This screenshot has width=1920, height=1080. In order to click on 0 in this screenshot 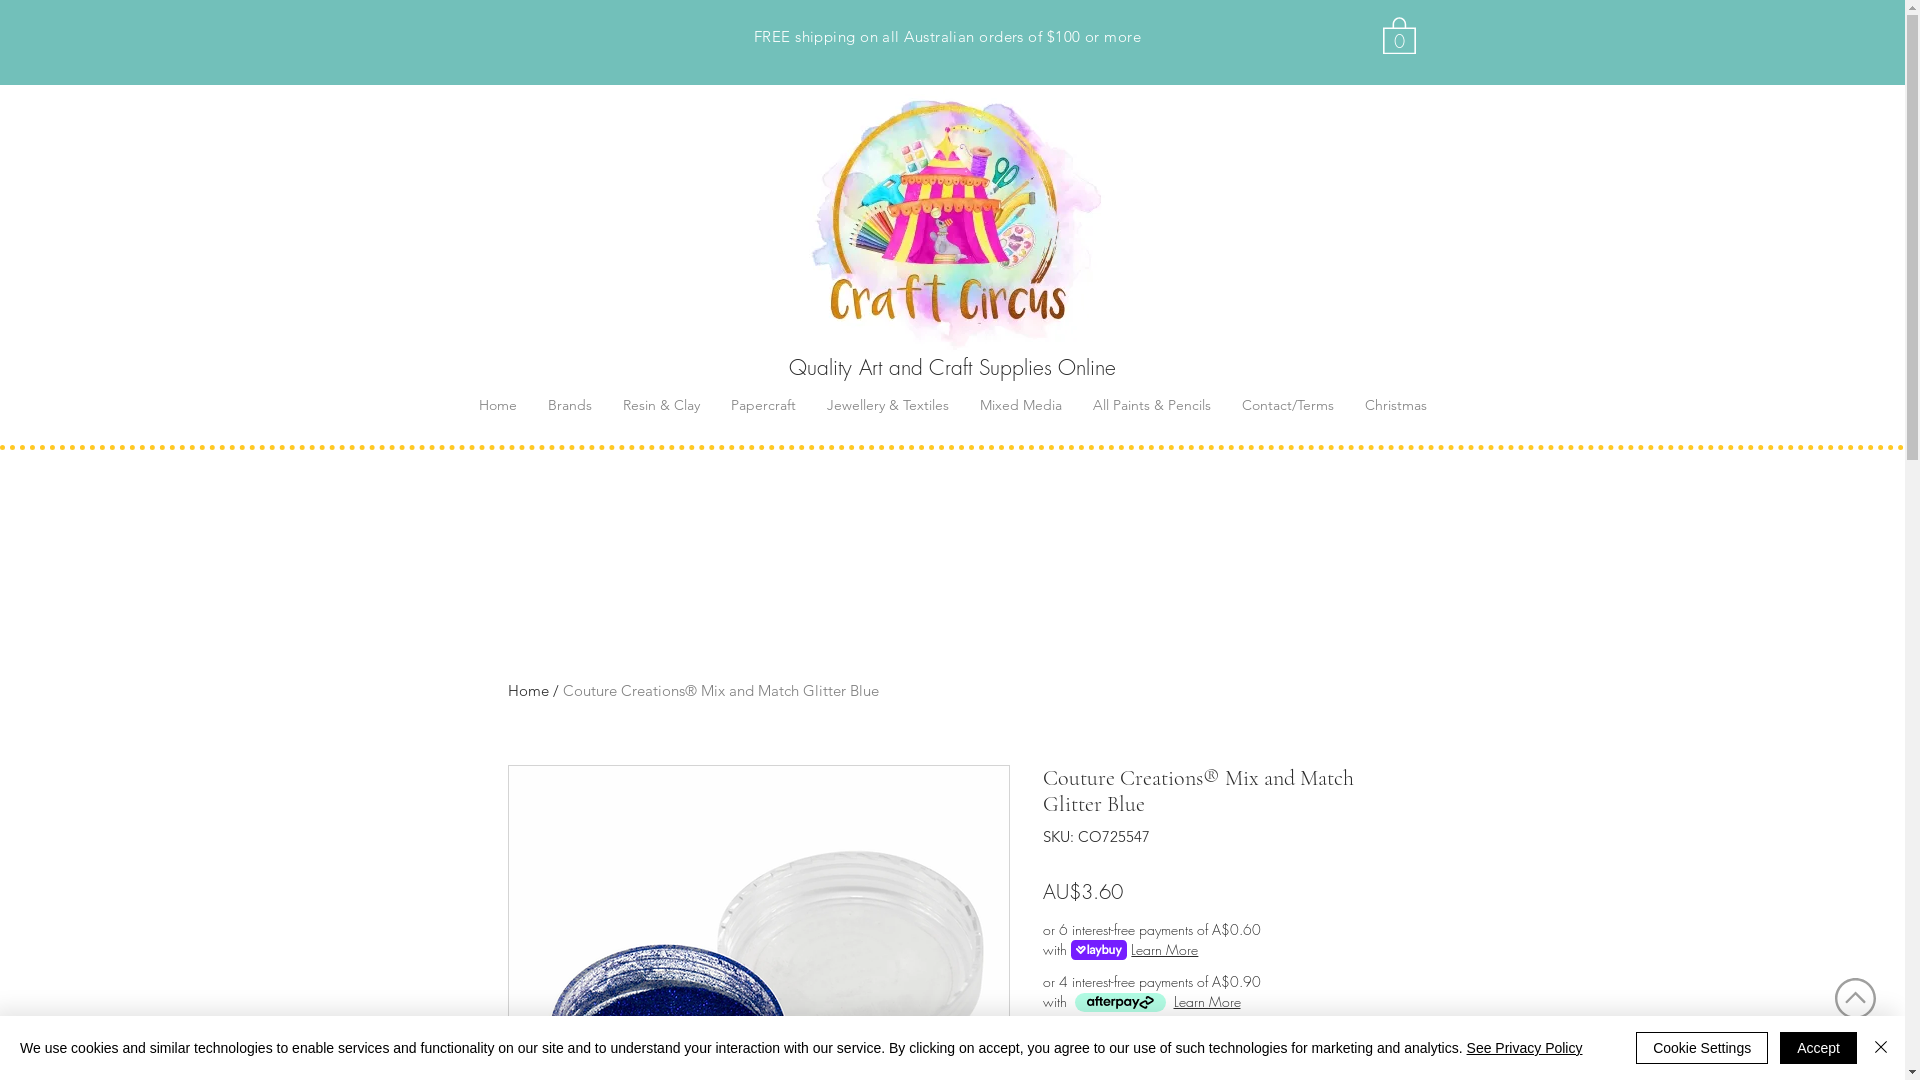, I will do `click(1398, 34)`.